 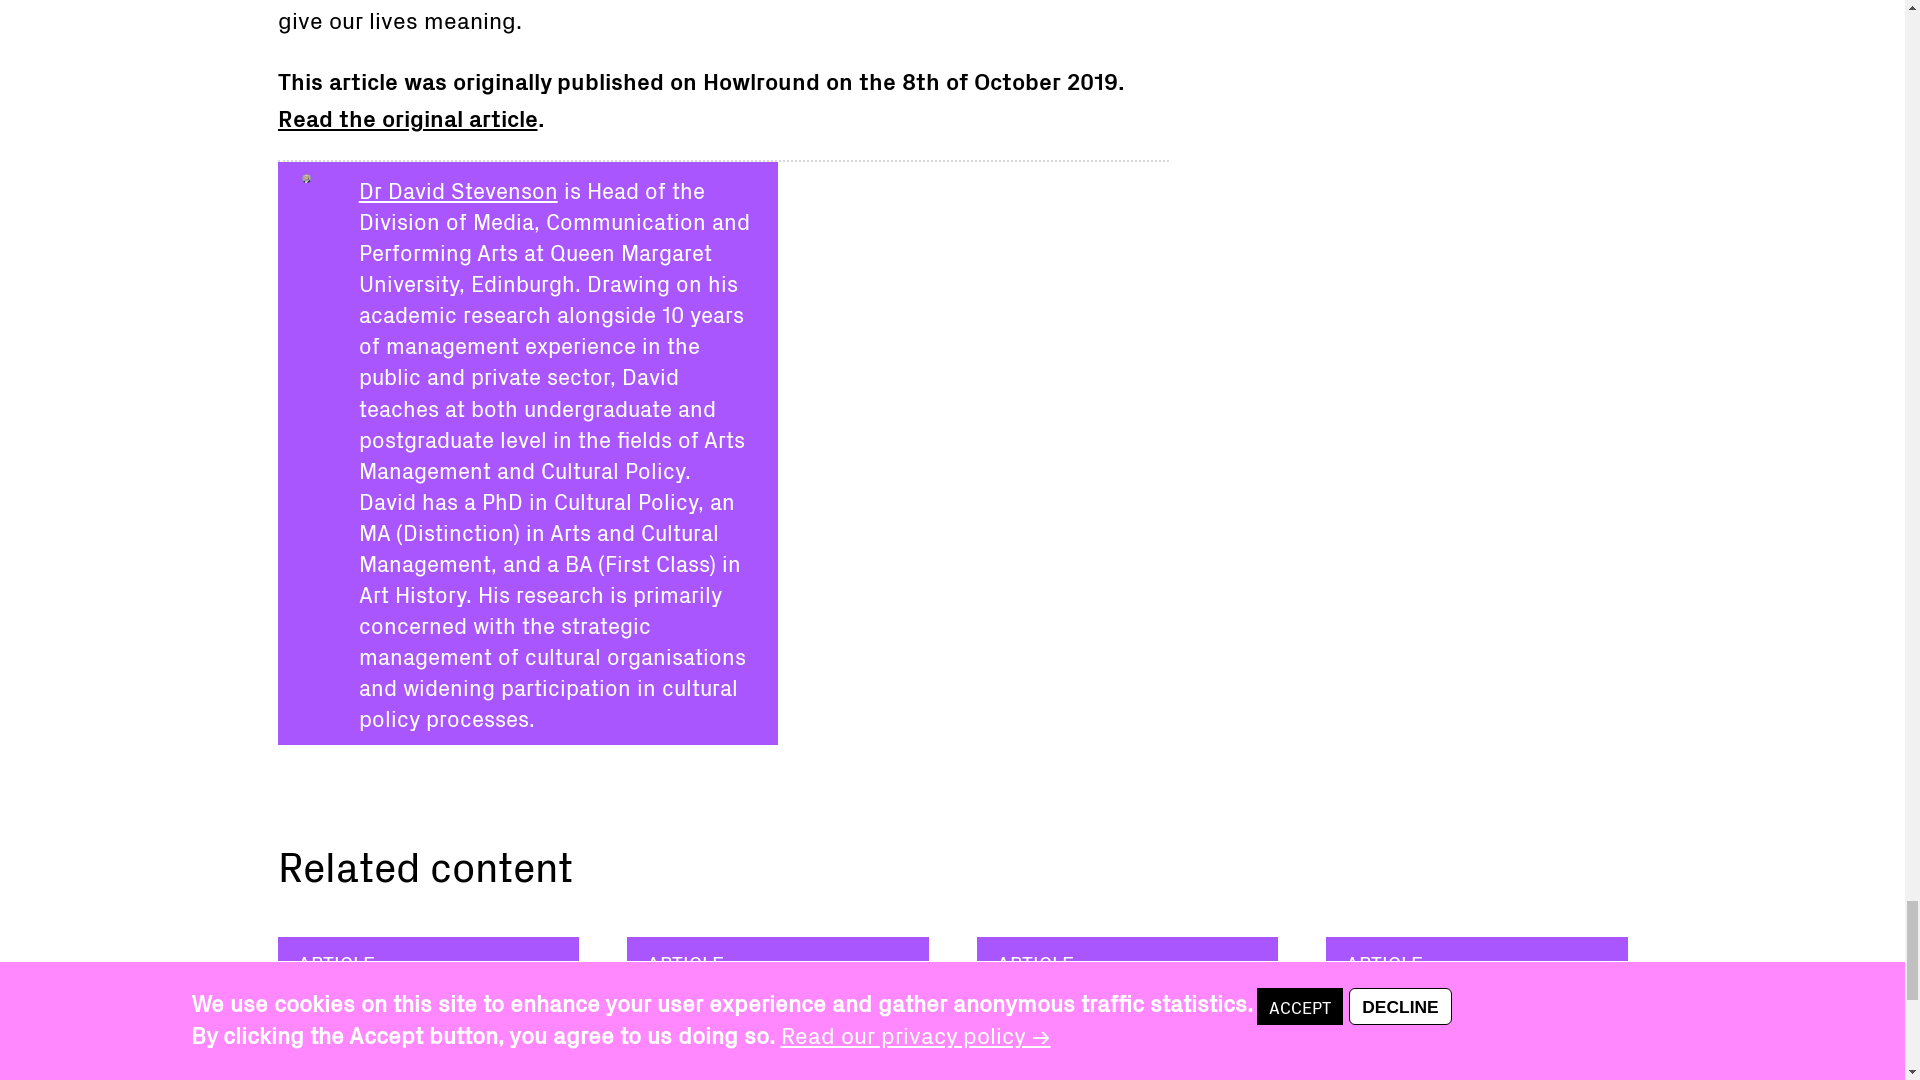 I want to click on Read the original article, so click(x=408, y=116).